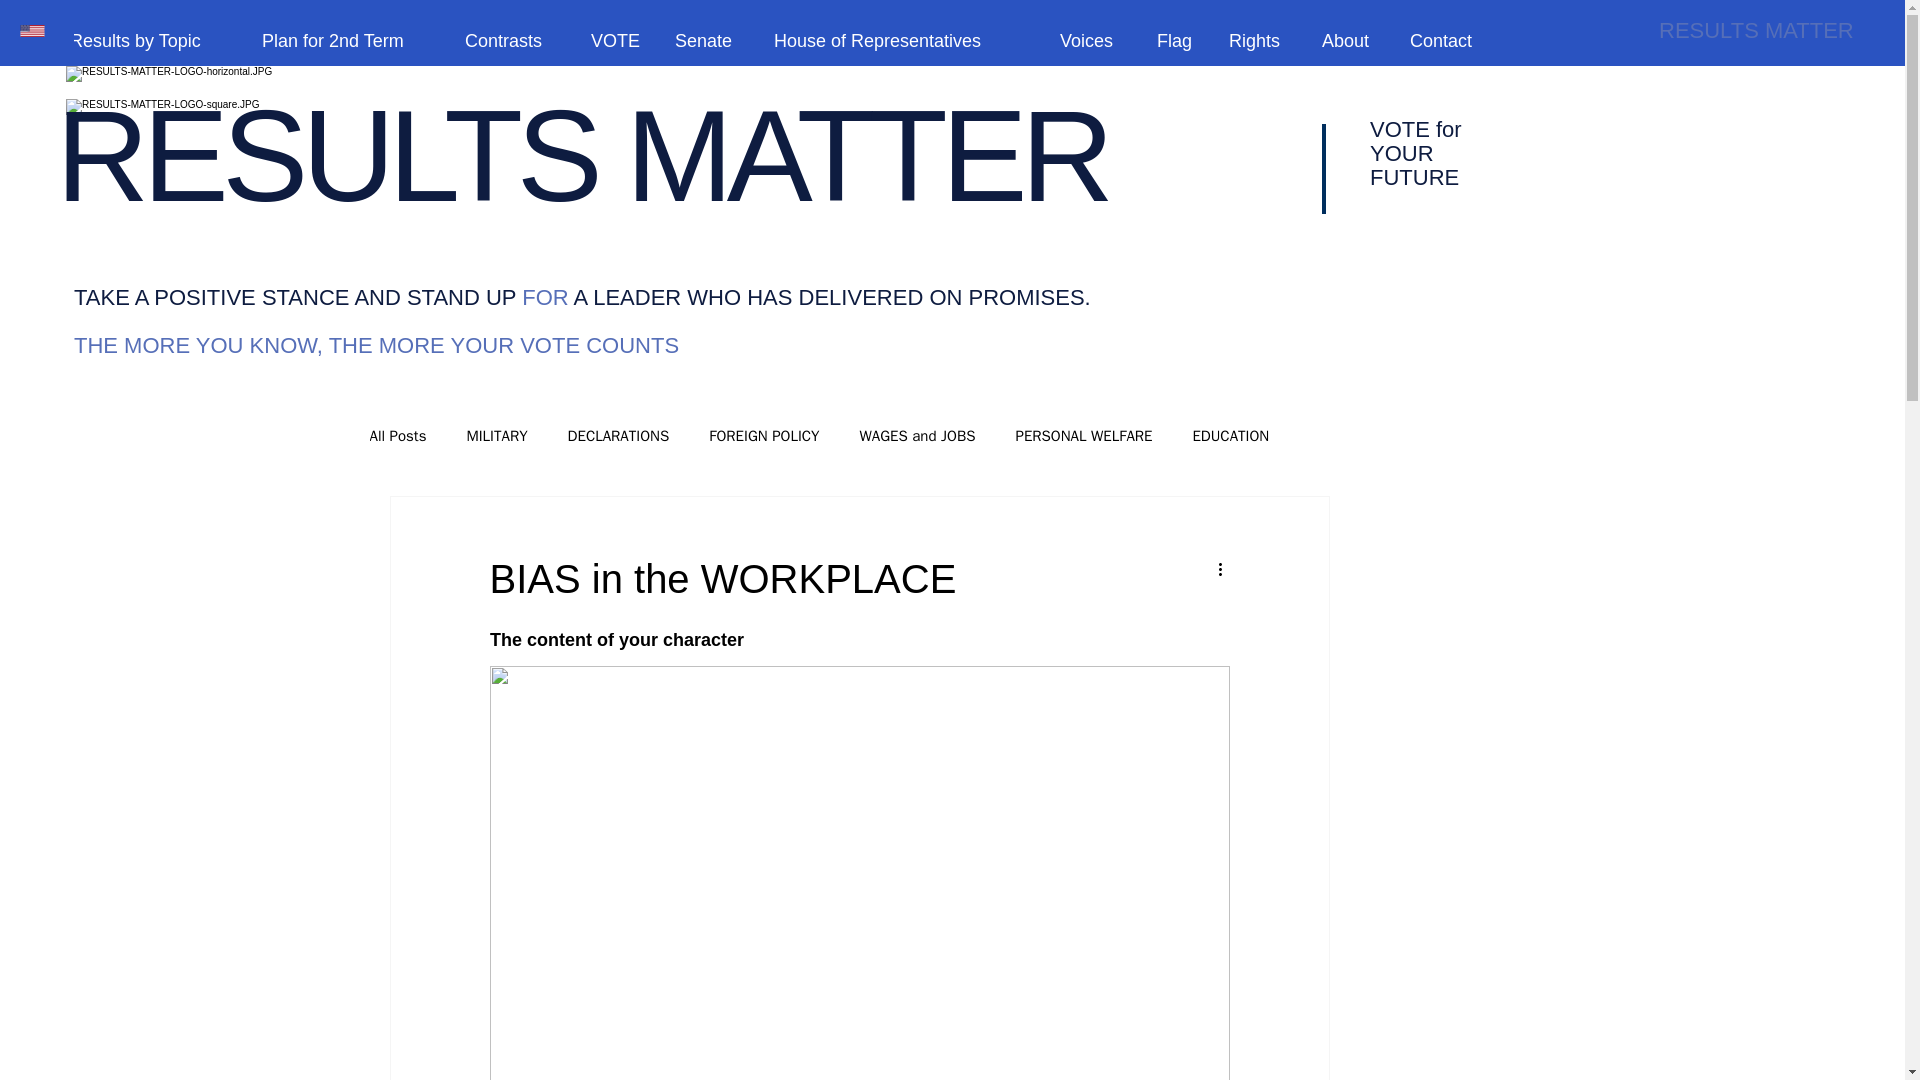 The width and height of the screenshot is (1920, 1080). Describe the element at coordinates (1178, 40) in the screenshot. I see `Flag` at that location.